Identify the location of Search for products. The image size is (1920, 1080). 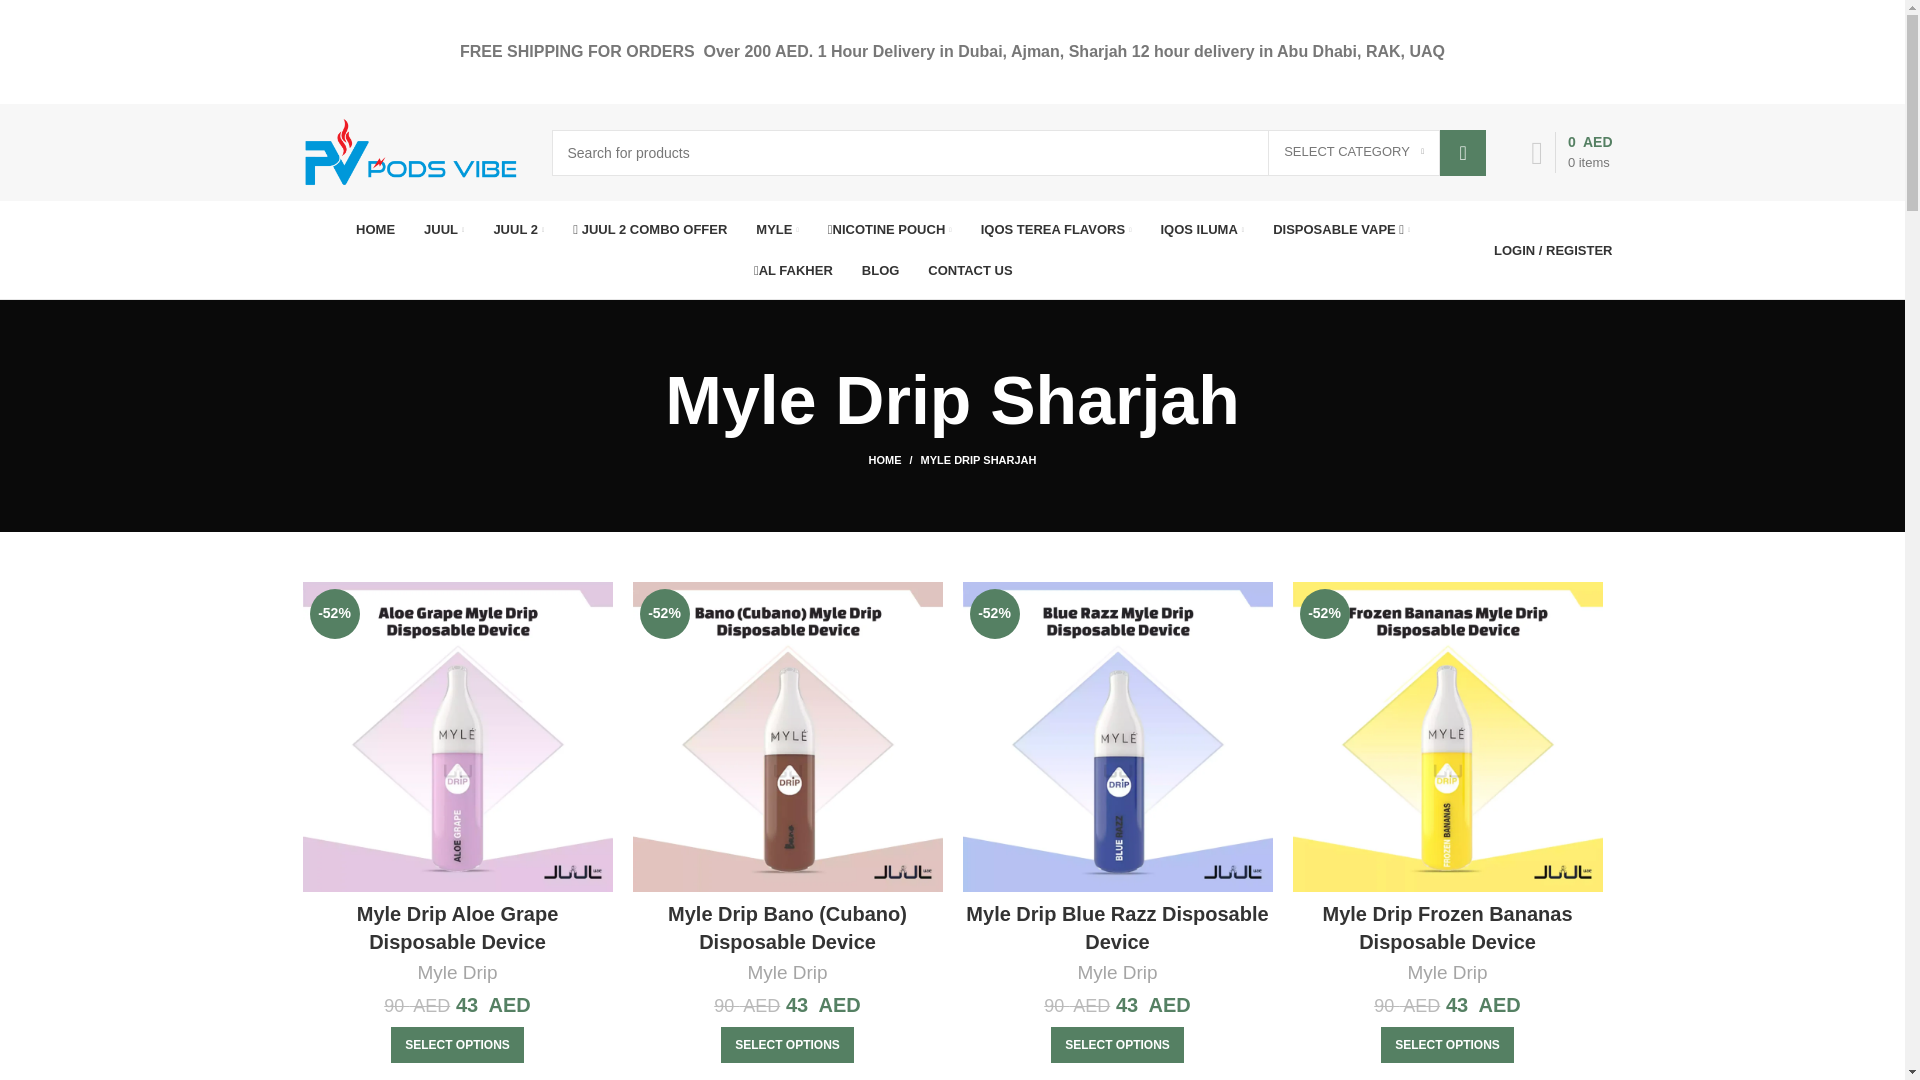
(1019, 152).